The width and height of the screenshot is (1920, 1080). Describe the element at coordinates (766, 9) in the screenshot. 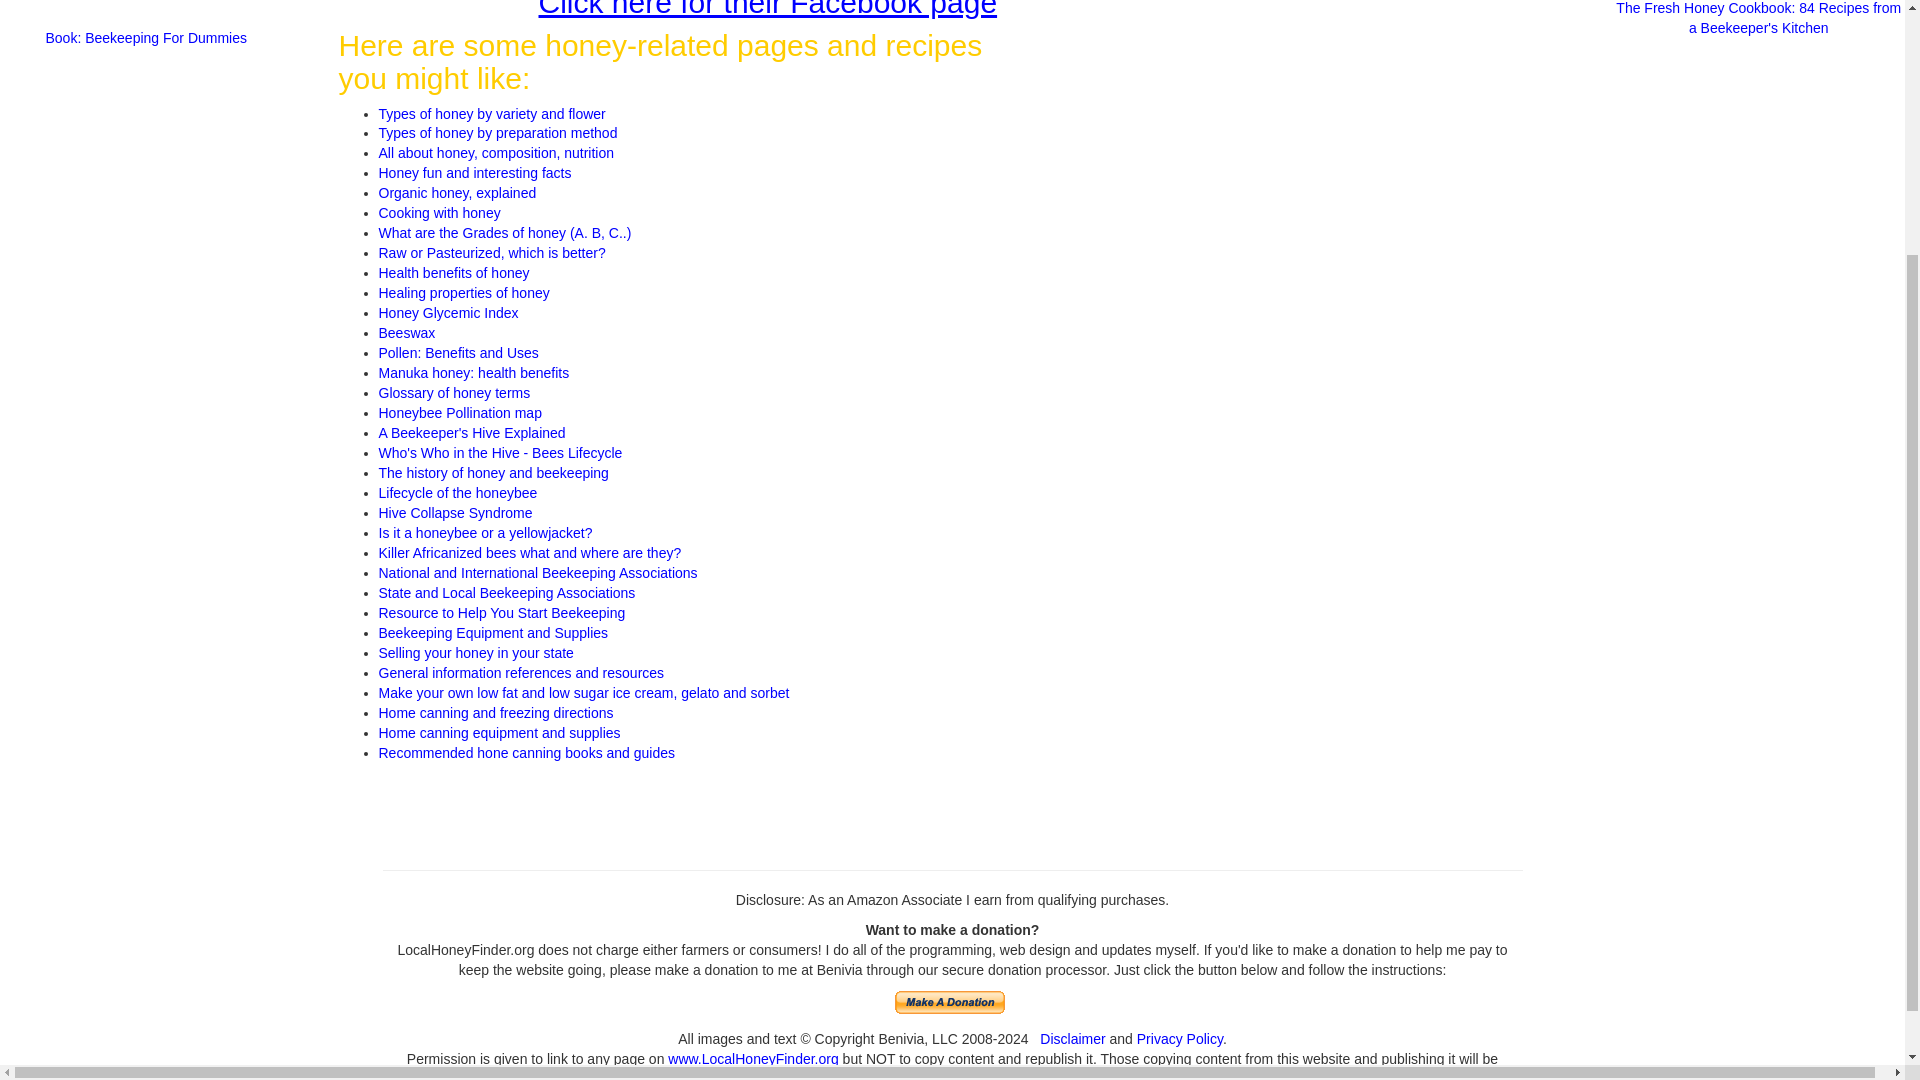

I see `Click here for their Facebook page` at that location.